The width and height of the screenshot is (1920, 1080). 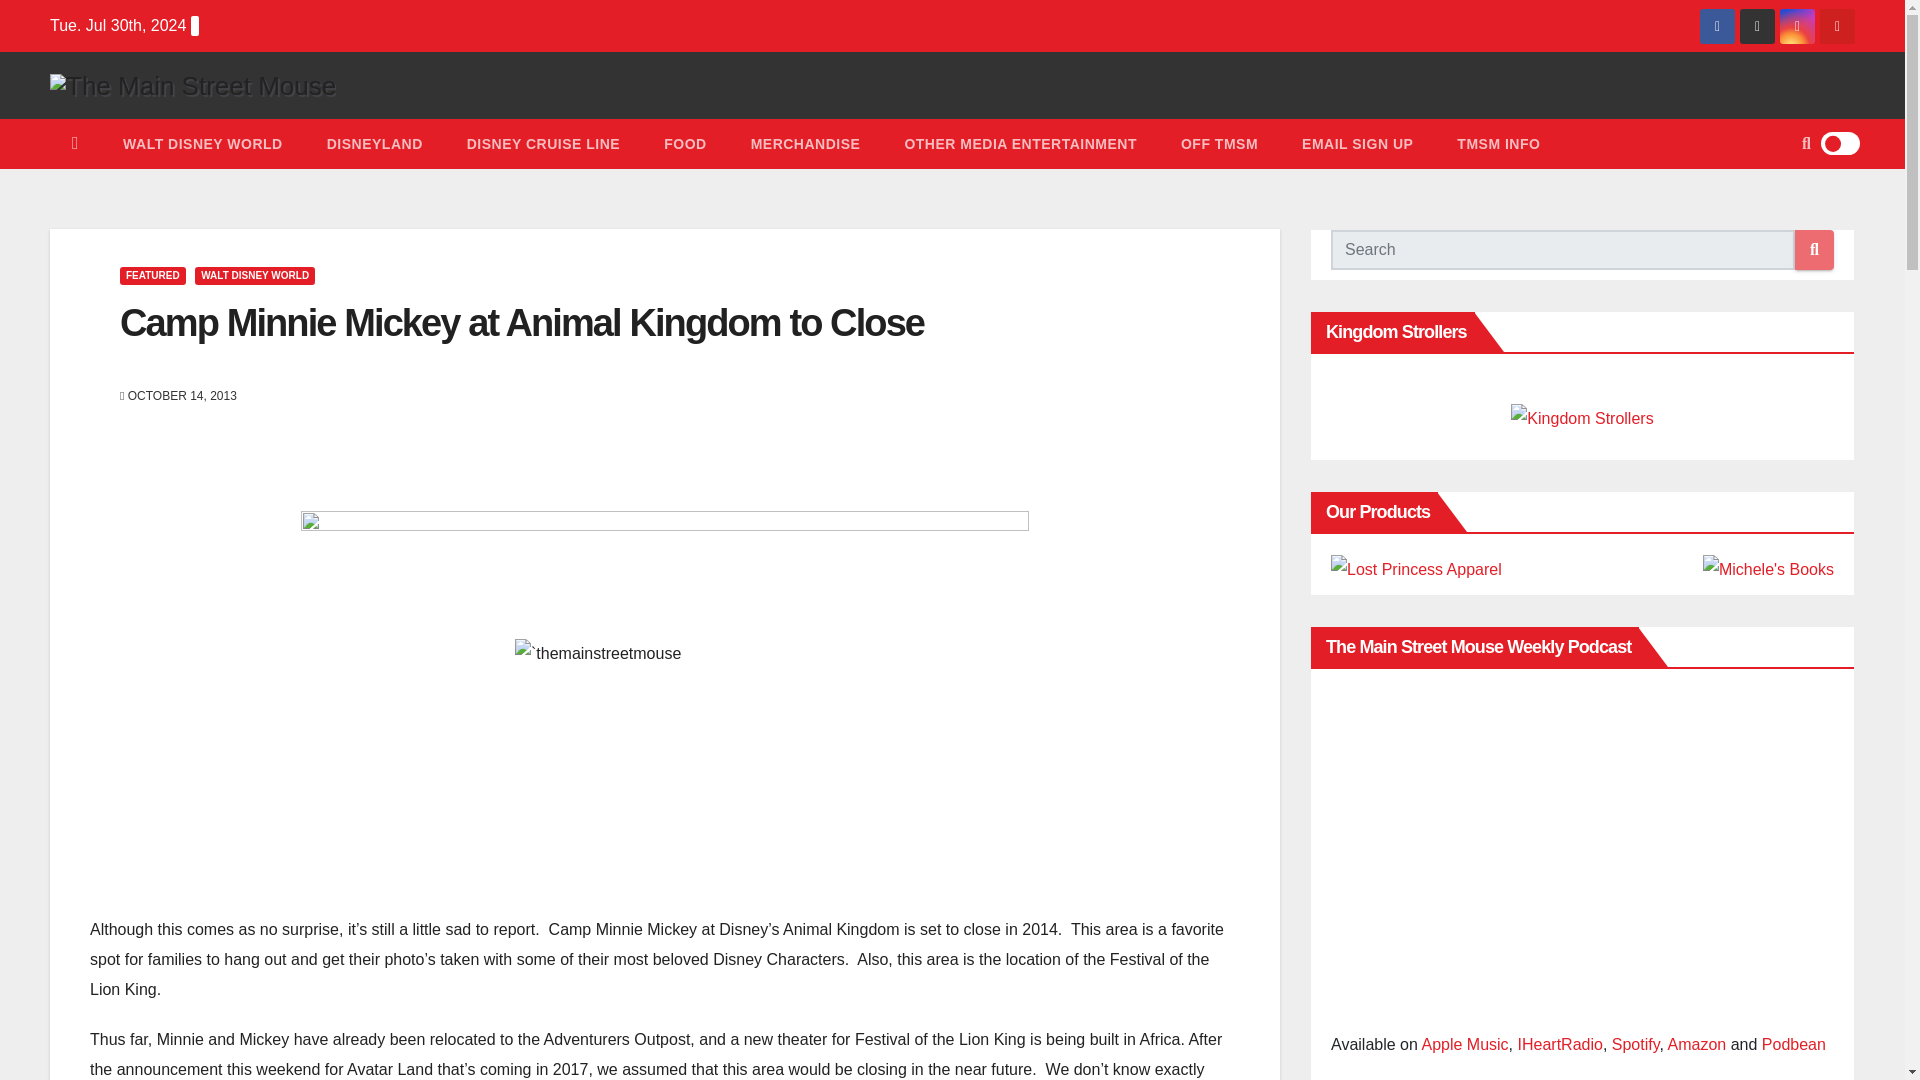 What do you see at coordinates (152, 276) in the screenshot?
I see `FEATURED` at bounding box center [152, 276].